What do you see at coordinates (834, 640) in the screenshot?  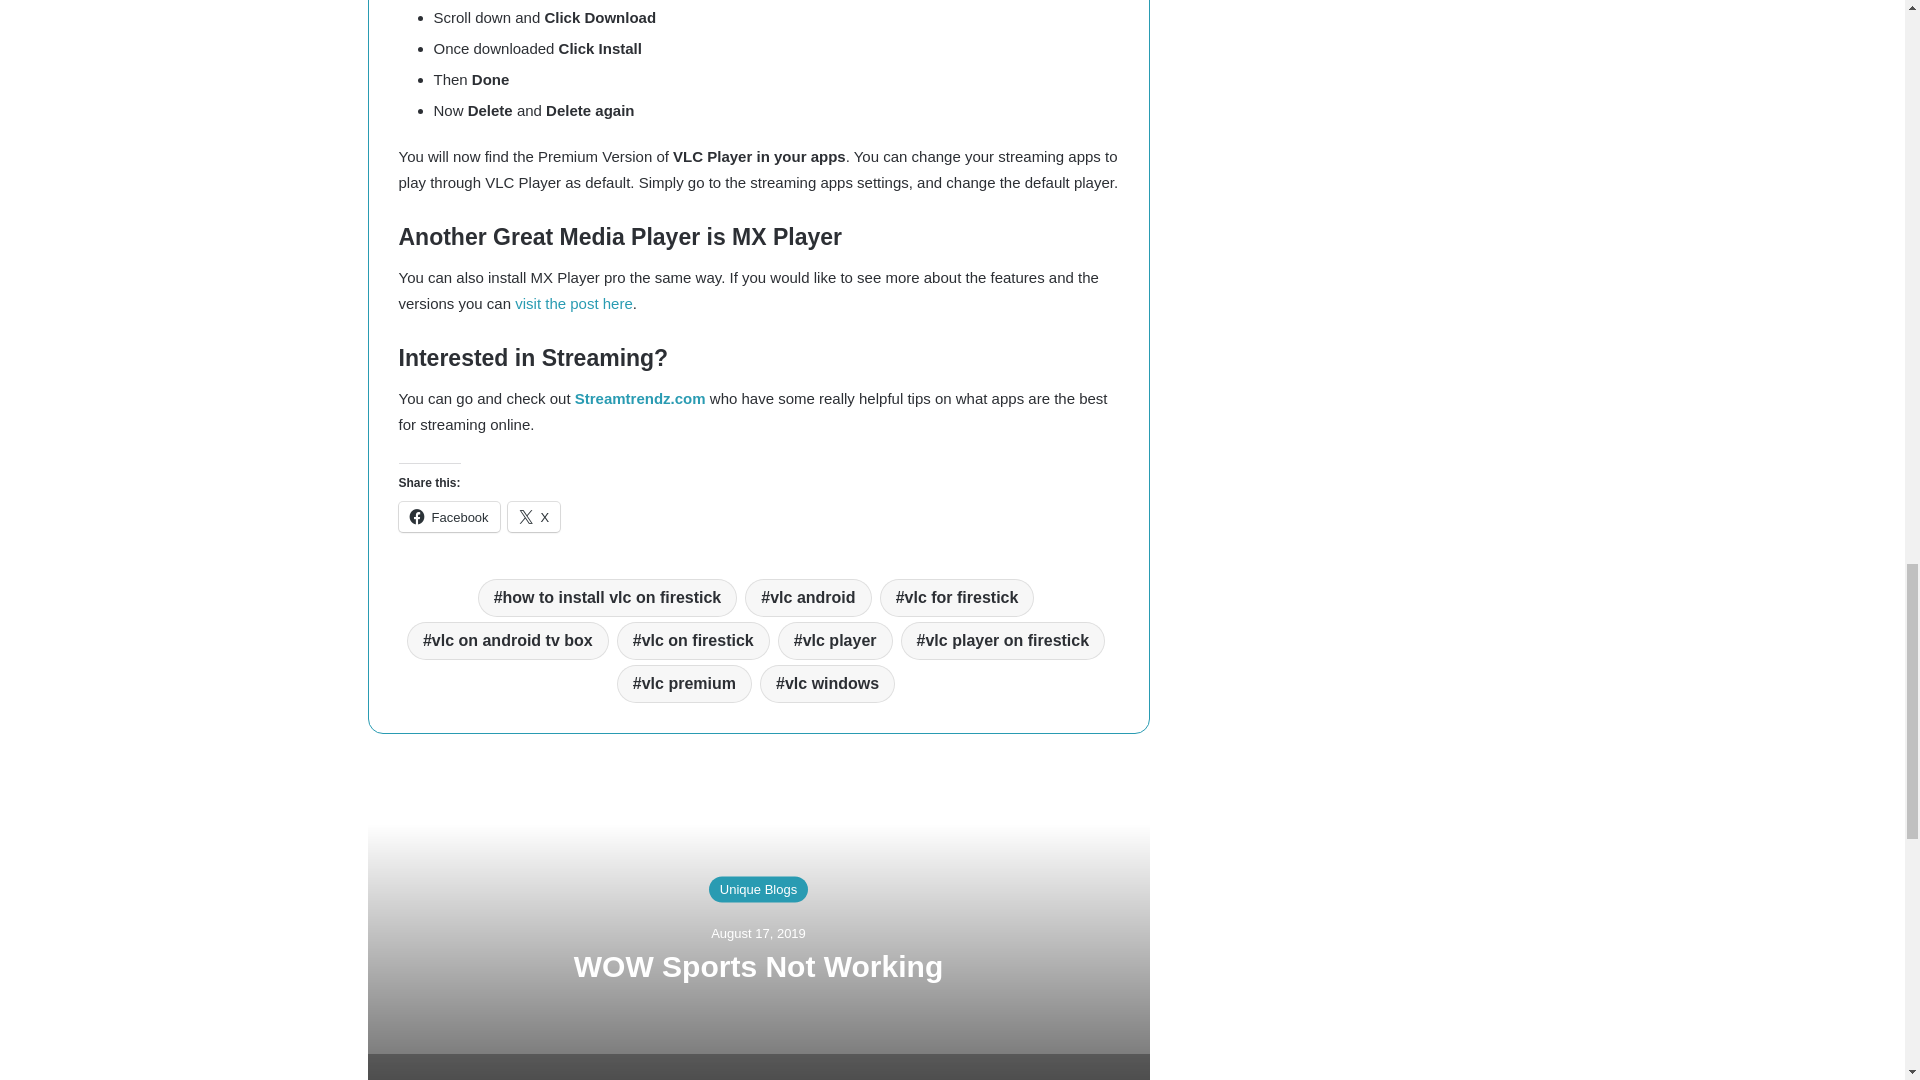 I see `vlc player` at bounding box center [834, 640].